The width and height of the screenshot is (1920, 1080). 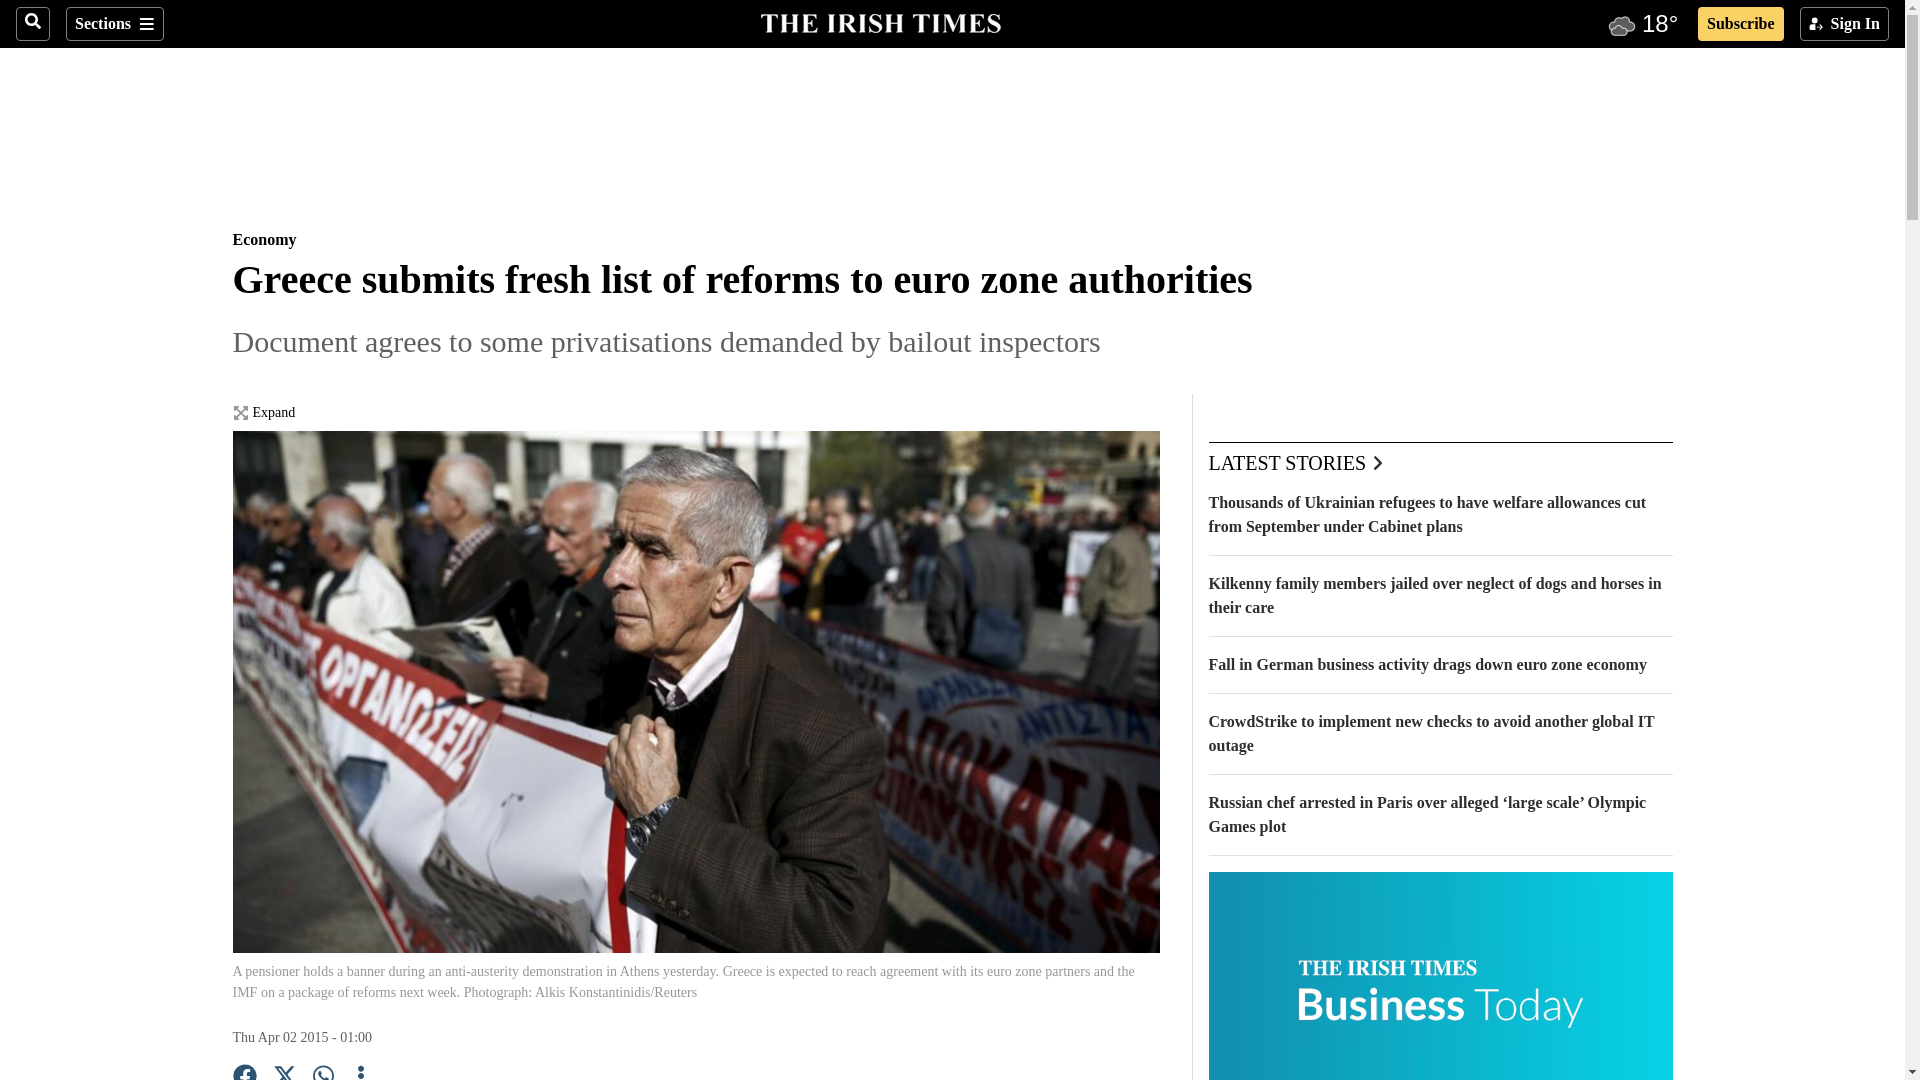 What do you see at coordinates (284, 1072) in the screenshot?
I see `X` at bounding box center [284, 1072].